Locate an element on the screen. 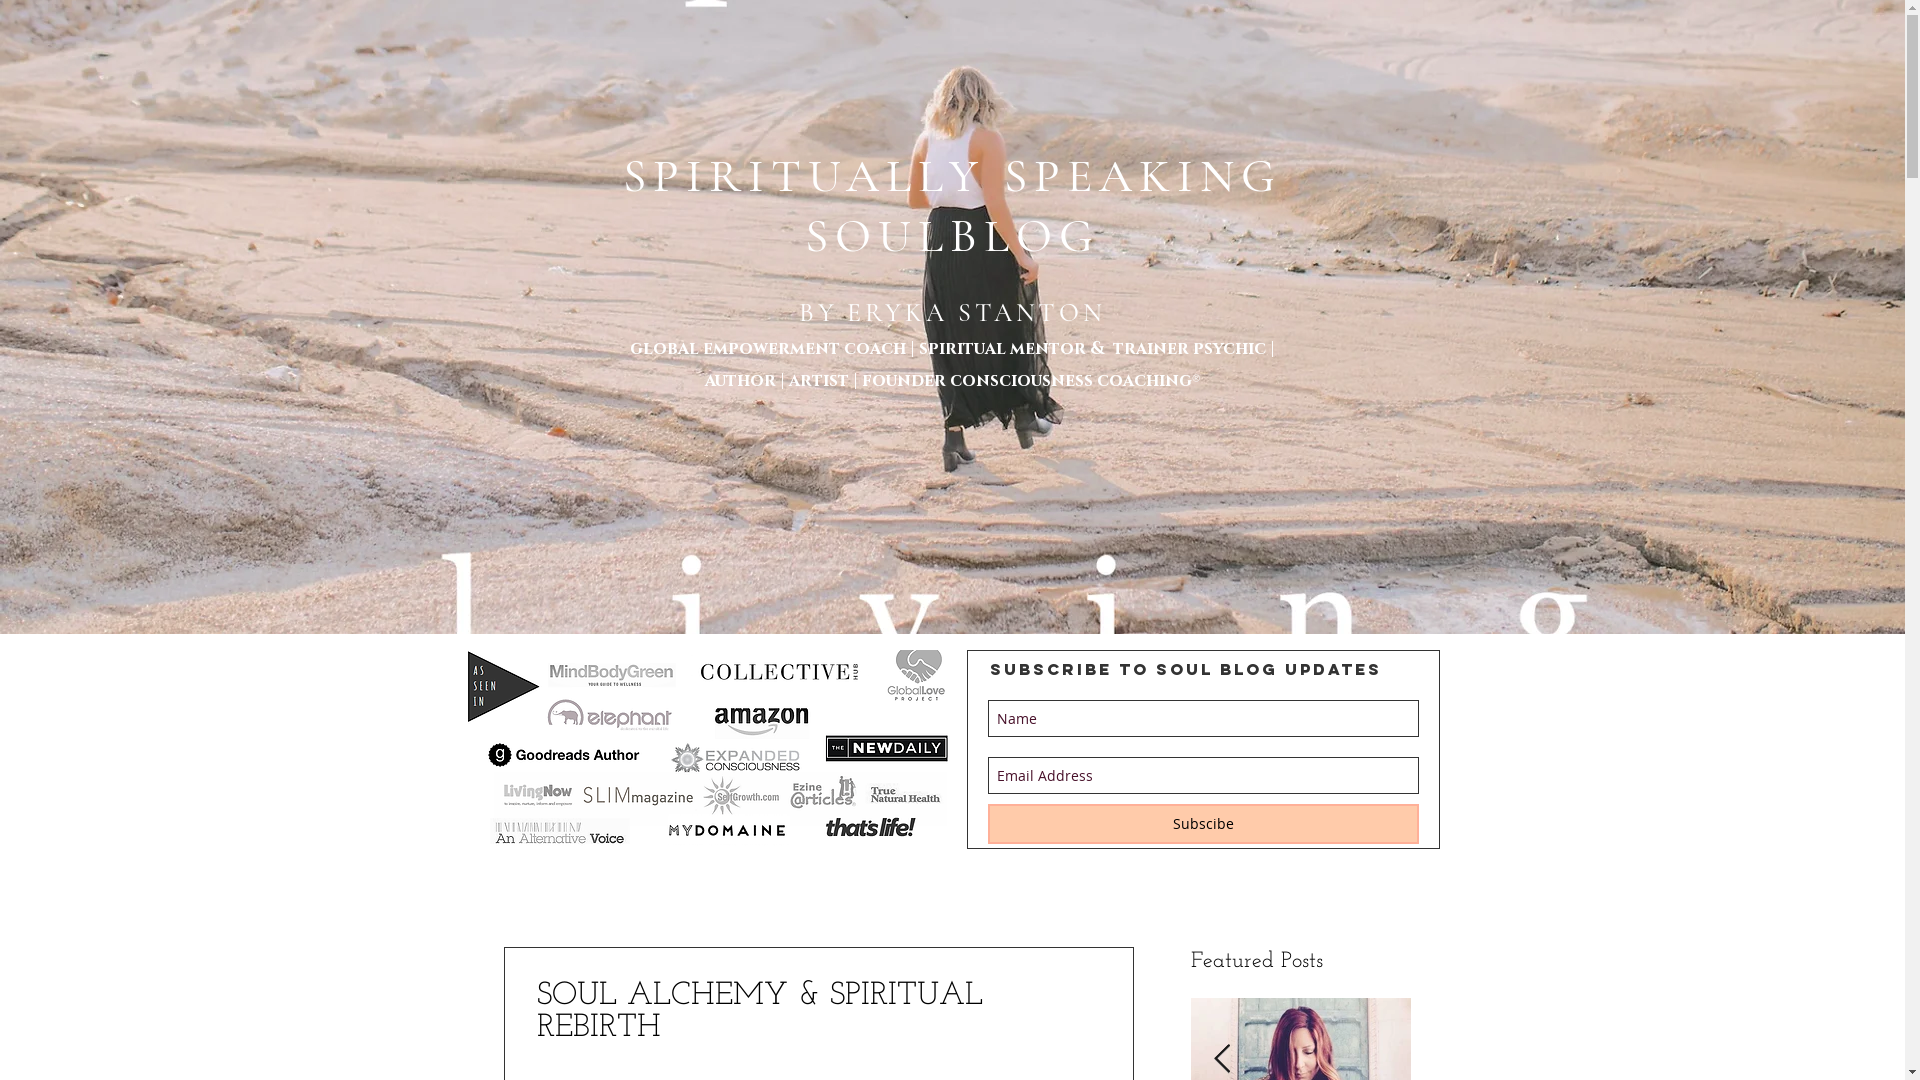 This screenshot has height=1080, width=1920. HOME is located at coordinates (525, 100).